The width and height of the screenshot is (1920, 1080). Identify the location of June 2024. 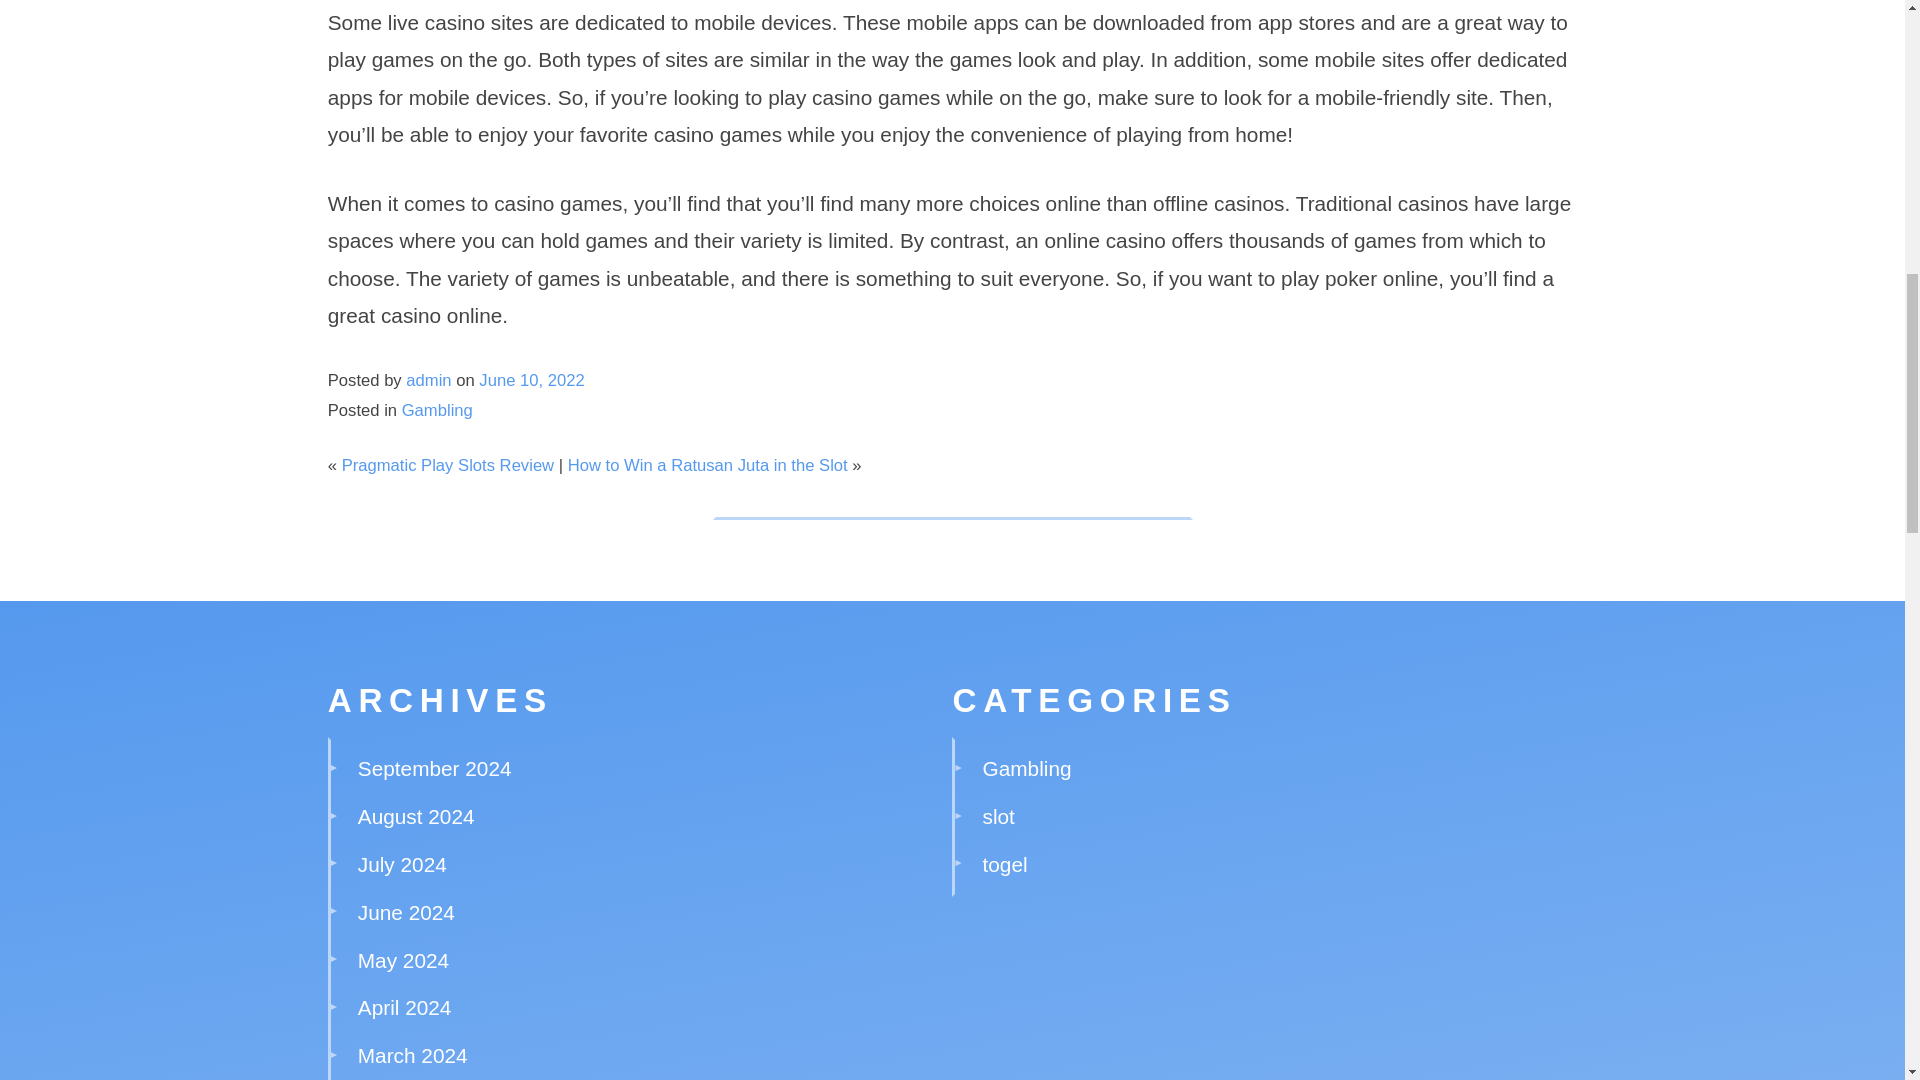
(406, 912).